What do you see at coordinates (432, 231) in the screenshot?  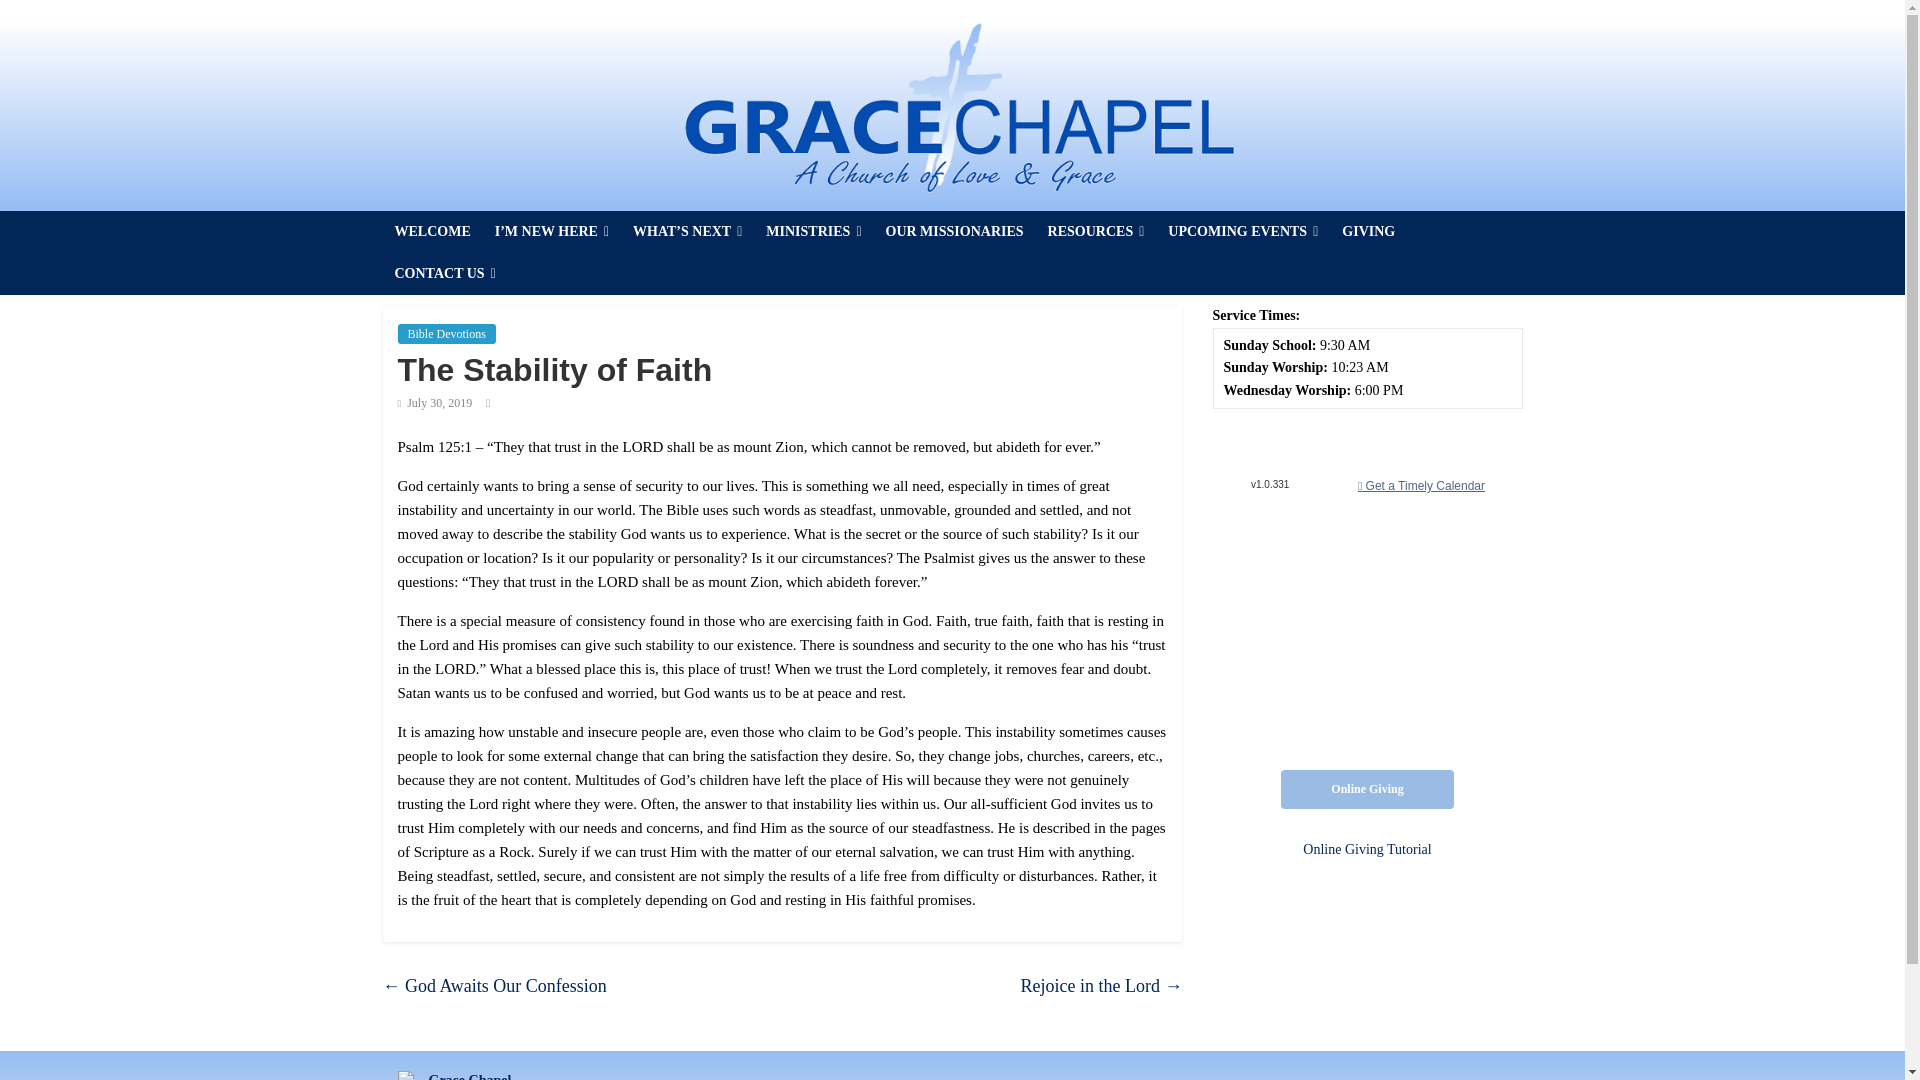 I see `WELCOME` at bounding box center [432, 231].